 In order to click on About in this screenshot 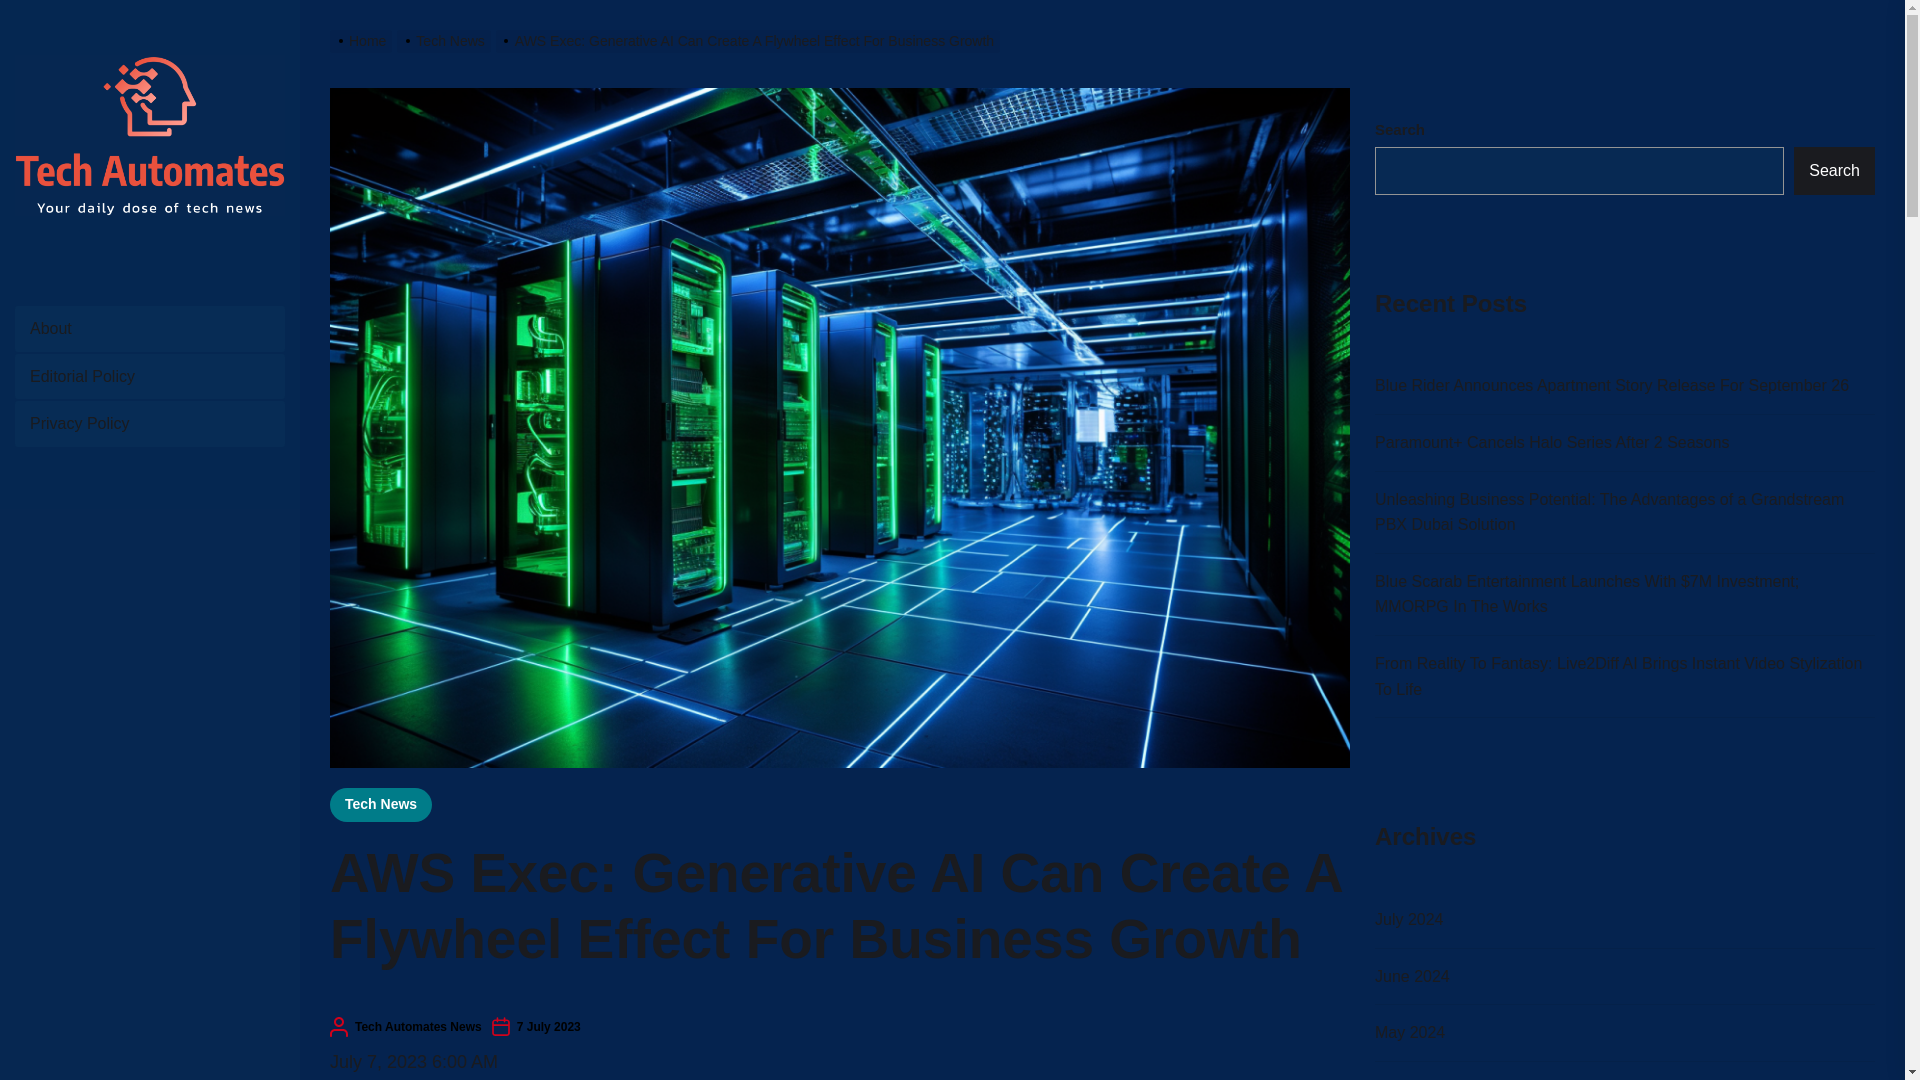, I will do `click(150, 328)`.